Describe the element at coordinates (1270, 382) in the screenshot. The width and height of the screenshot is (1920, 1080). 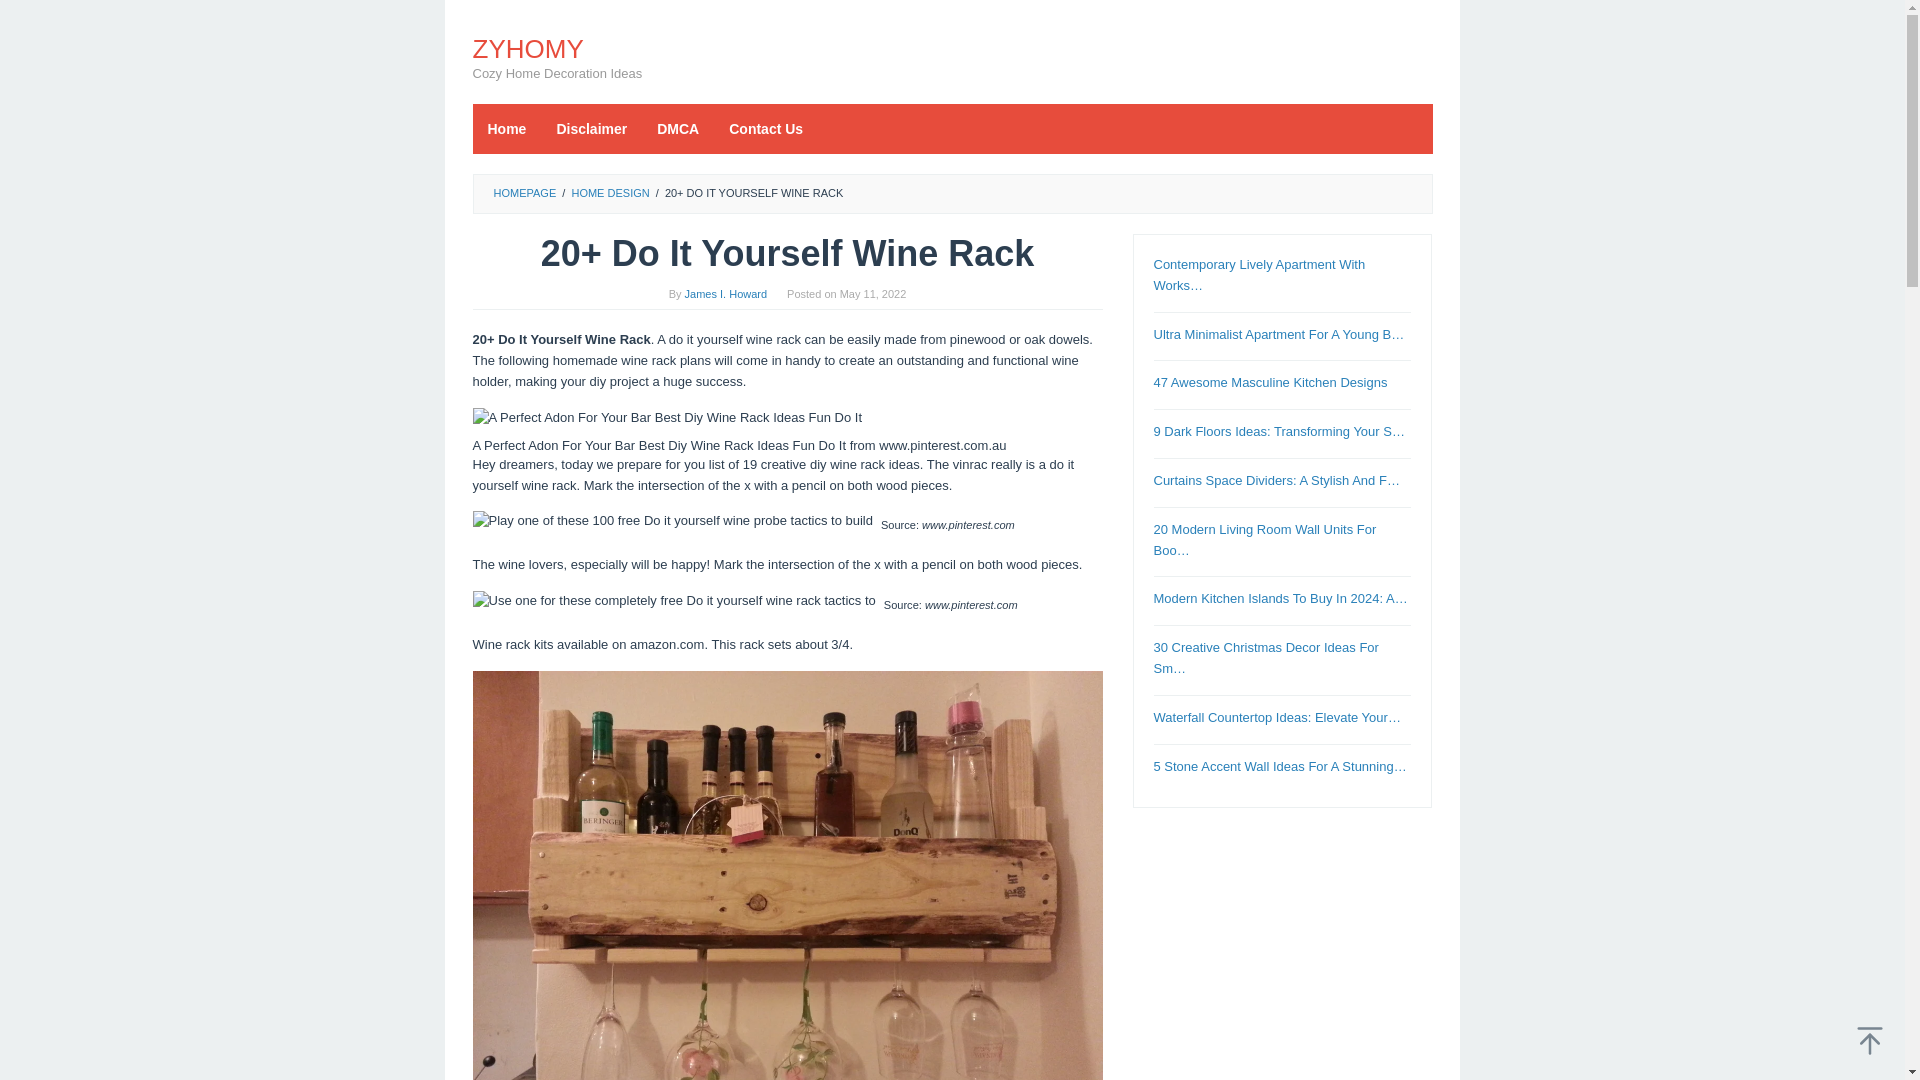
I see `47 Awesome Masculine Kitchen Designs` at that location.